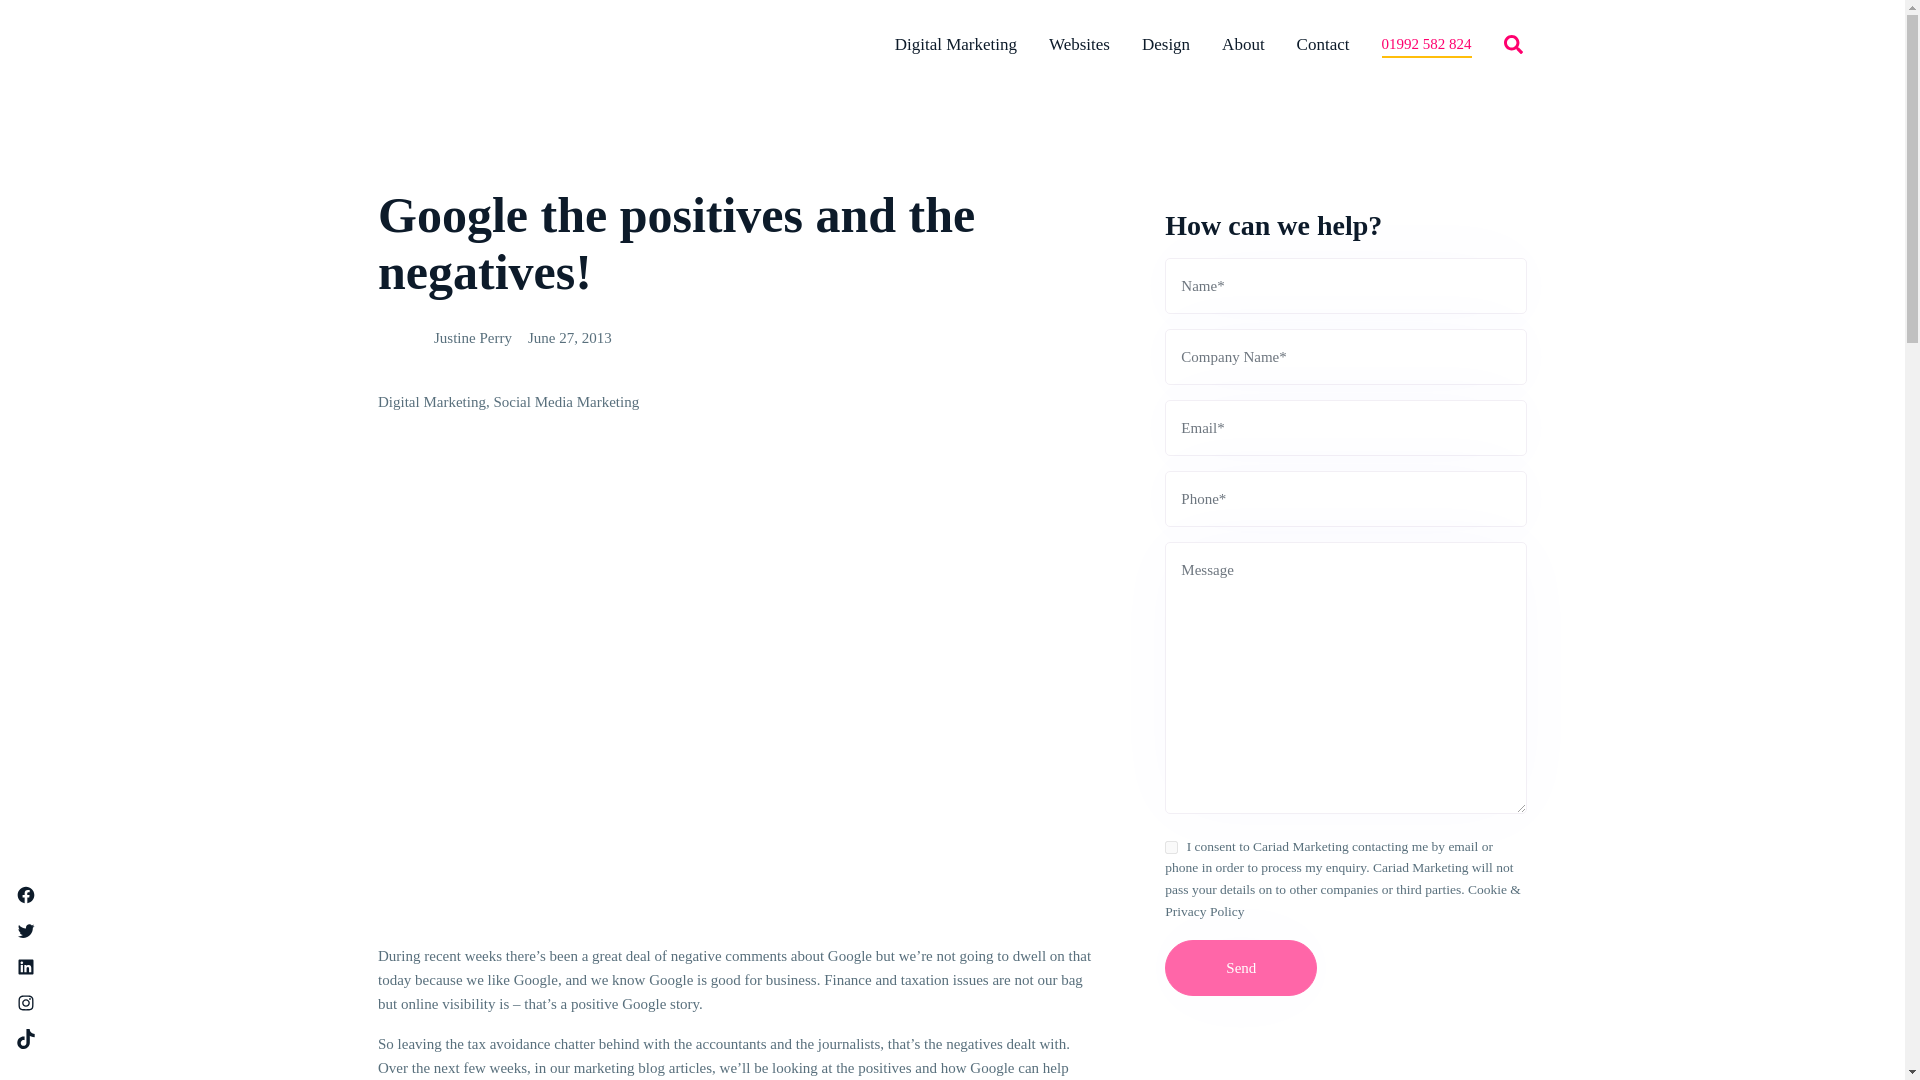 The image size is (1920, 1080). I want to click on Contact Cariad Marketing, so click(1323, 44).